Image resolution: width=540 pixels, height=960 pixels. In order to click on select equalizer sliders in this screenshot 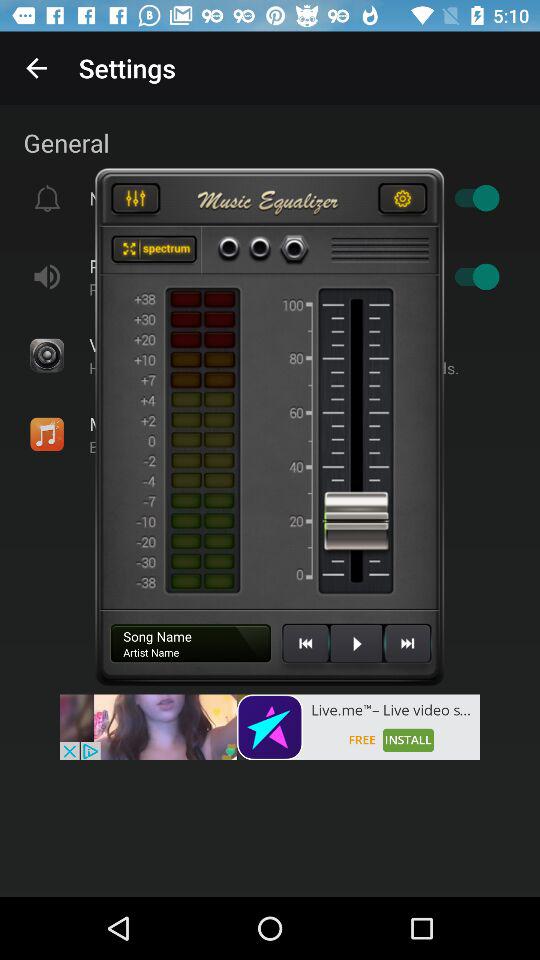, I will do `click(135, 201)`.